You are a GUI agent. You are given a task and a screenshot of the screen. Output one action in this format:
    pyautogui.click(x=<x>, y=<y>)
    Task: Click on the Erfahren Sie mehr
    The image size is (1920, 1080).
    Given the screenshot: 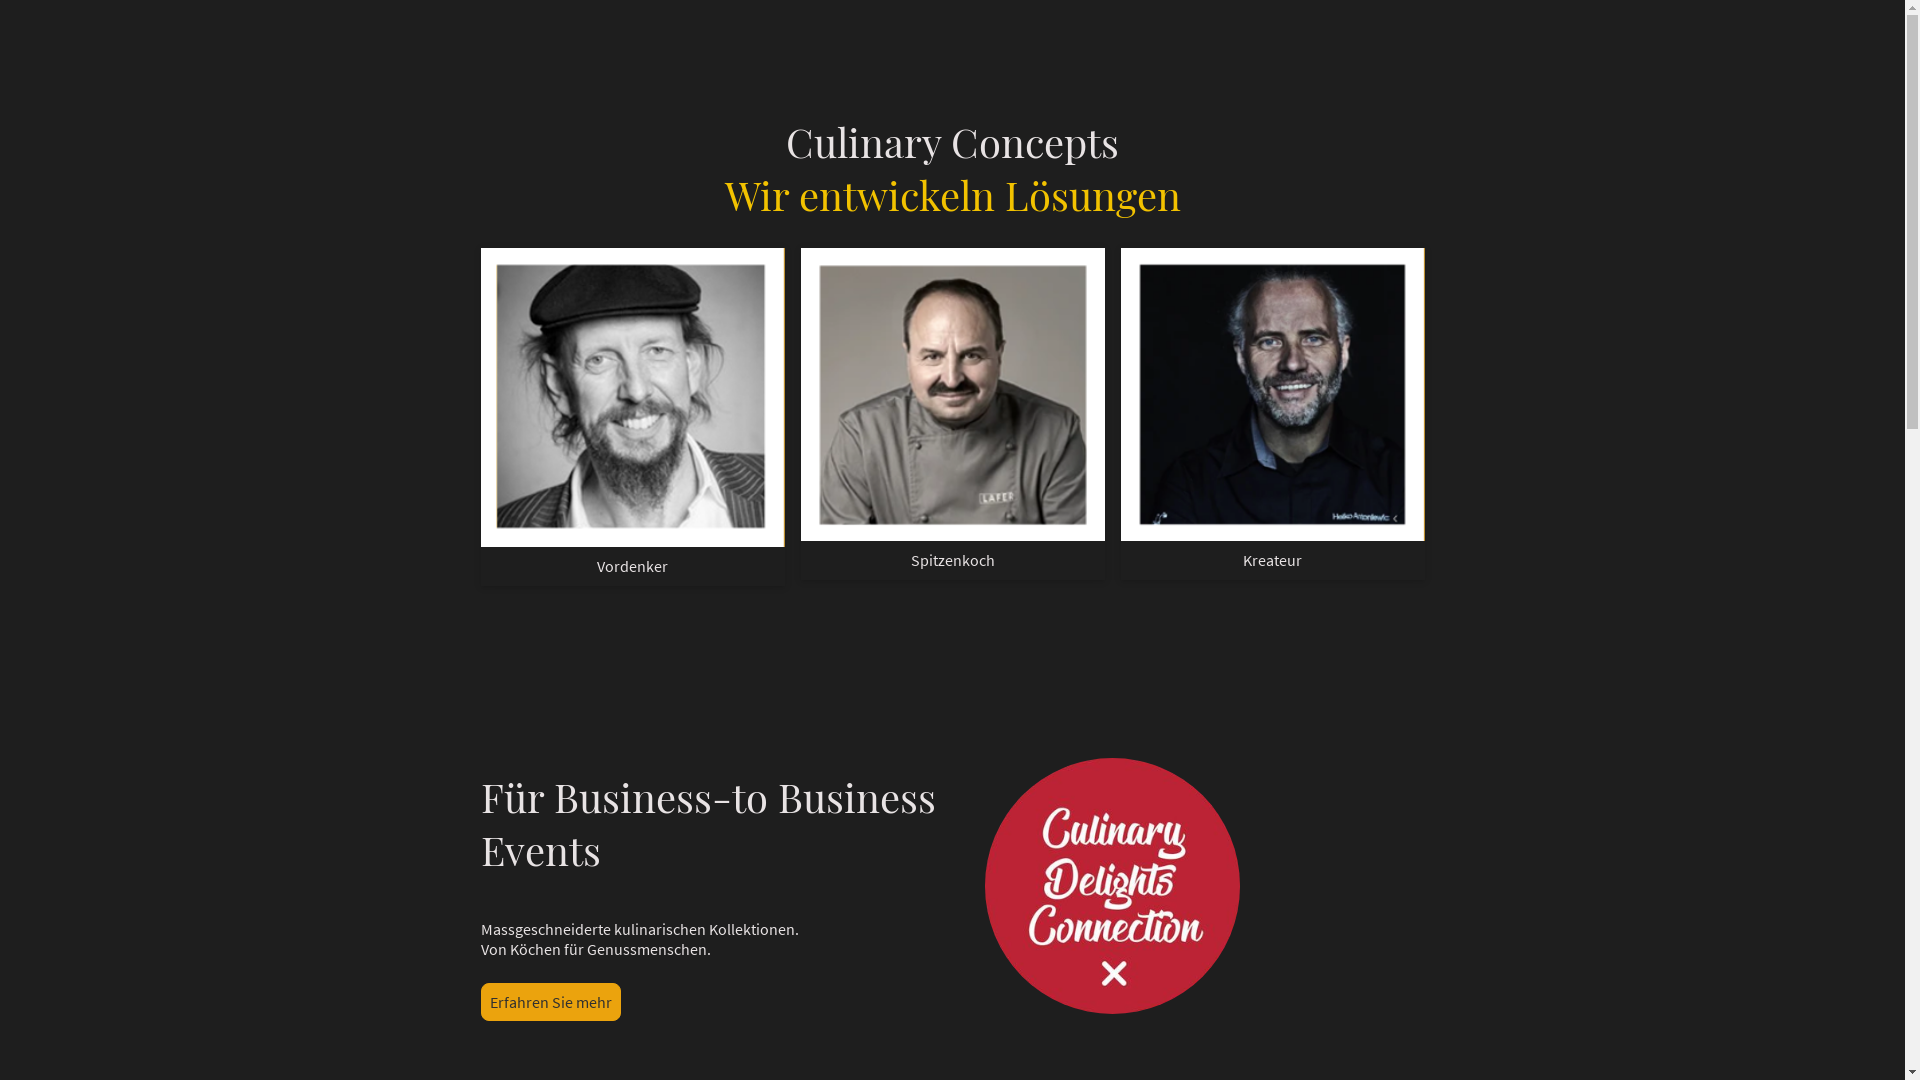 What is the action you would take?
    pyautogui.click(x=550, y=1002)
    